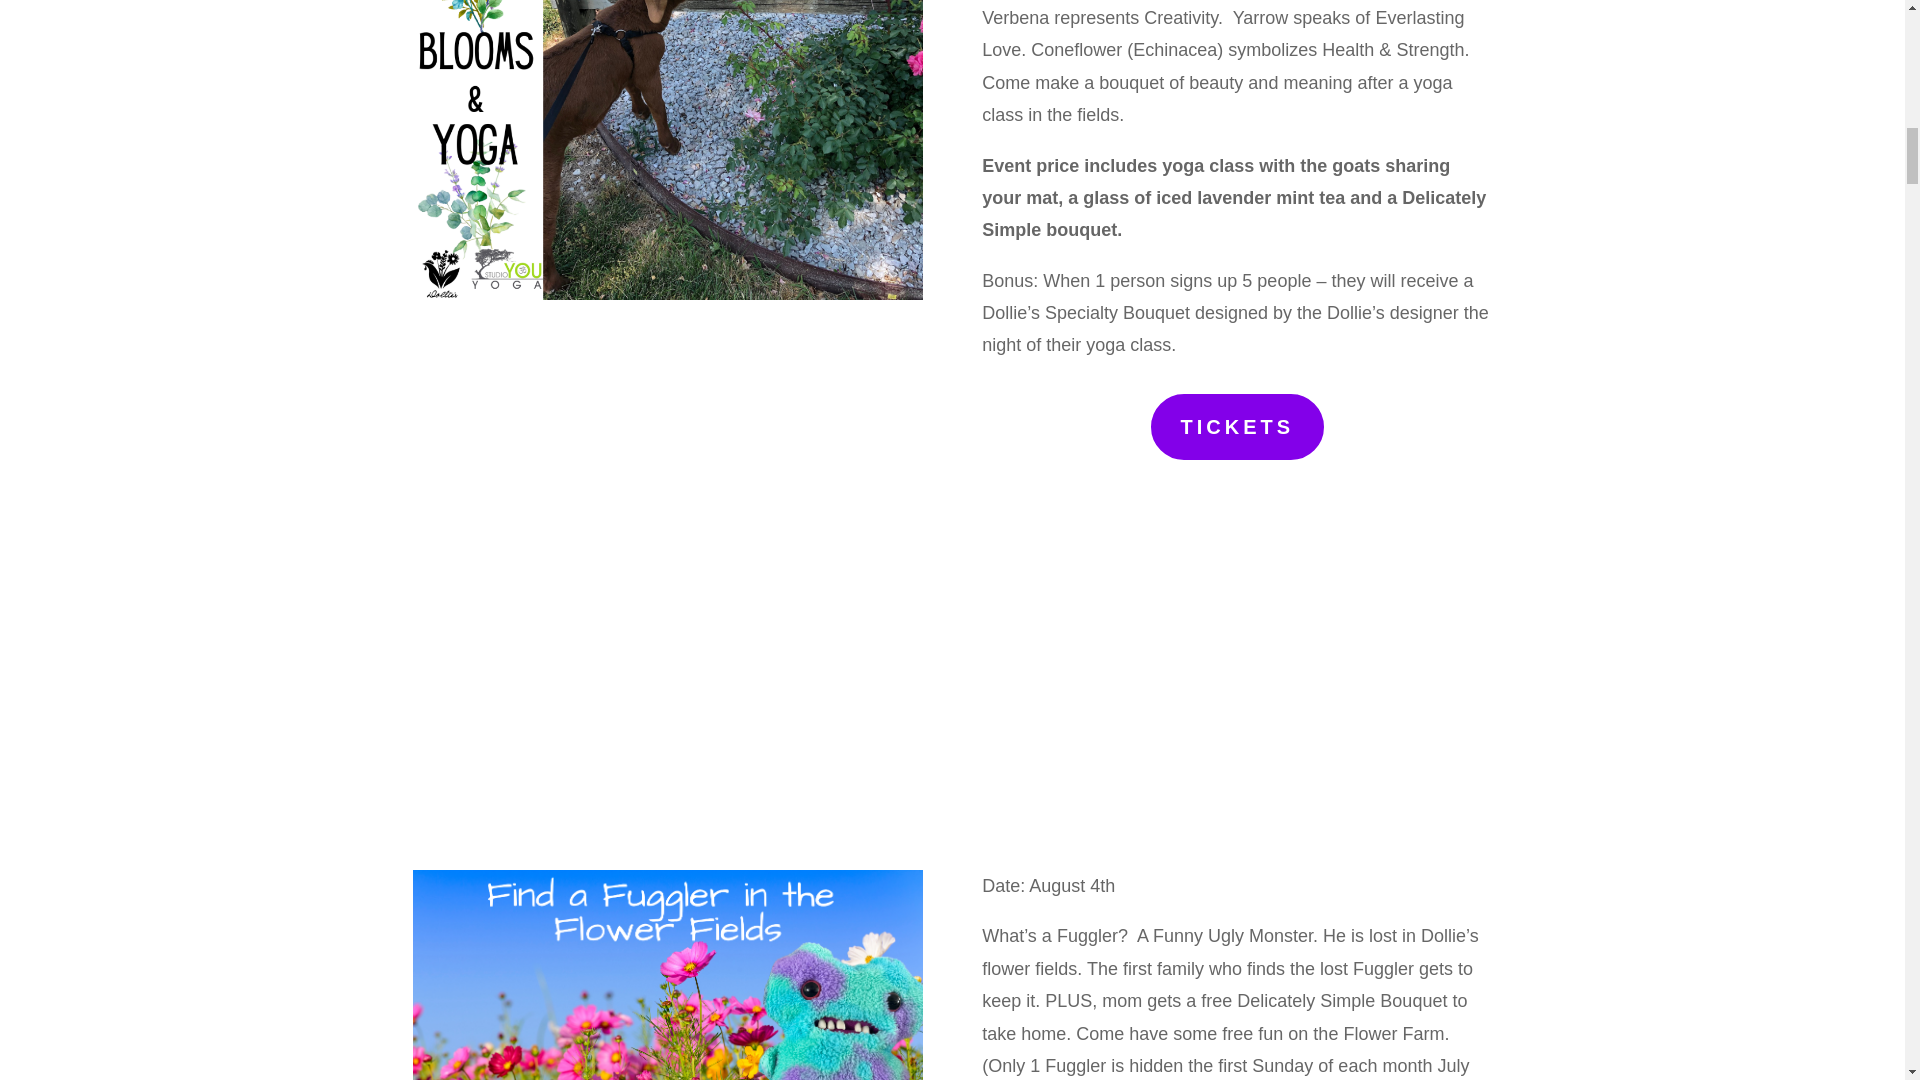 This screenshot has width=1920, height=1080. Describe the element at coordinates (666, 150) in the screenshot. I see `Baa Baa Blooms` at that location.